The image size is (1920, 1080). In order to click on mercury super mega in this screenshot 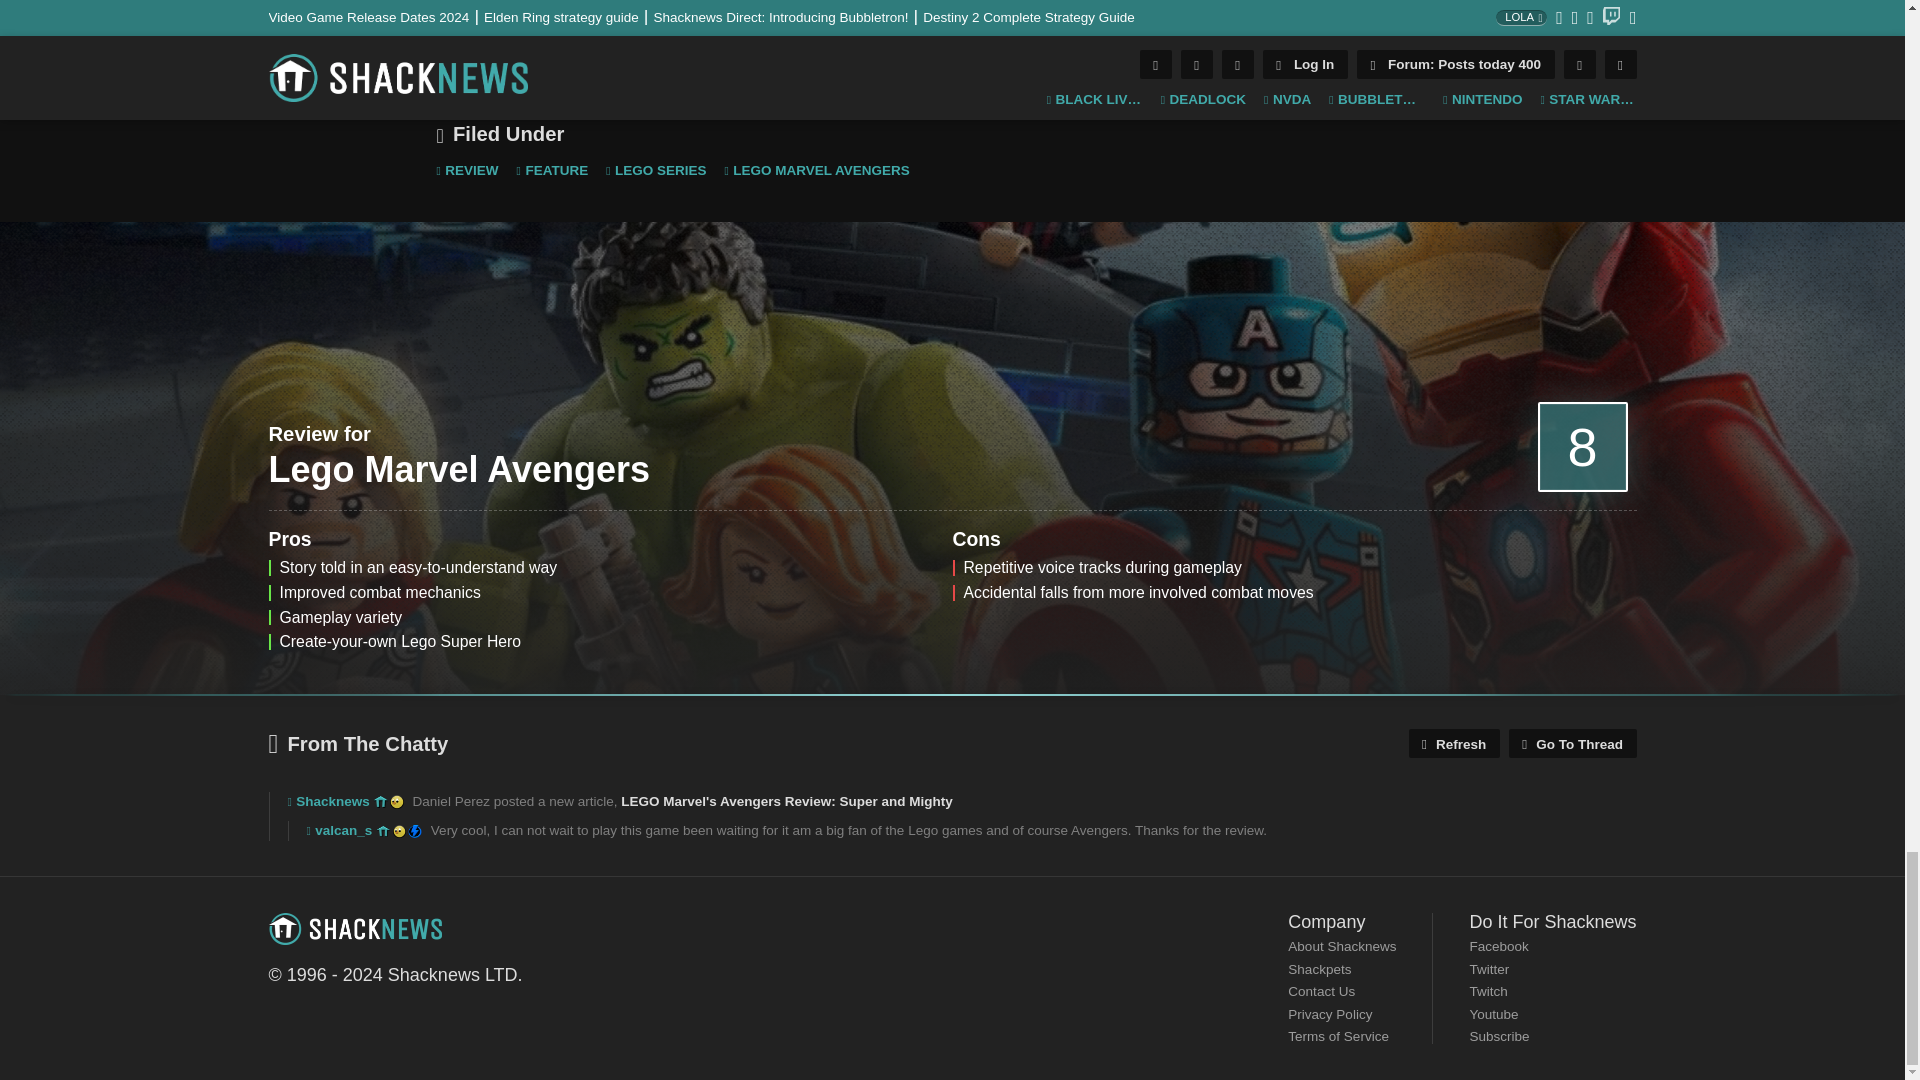, I will do `click(414, 832)`.